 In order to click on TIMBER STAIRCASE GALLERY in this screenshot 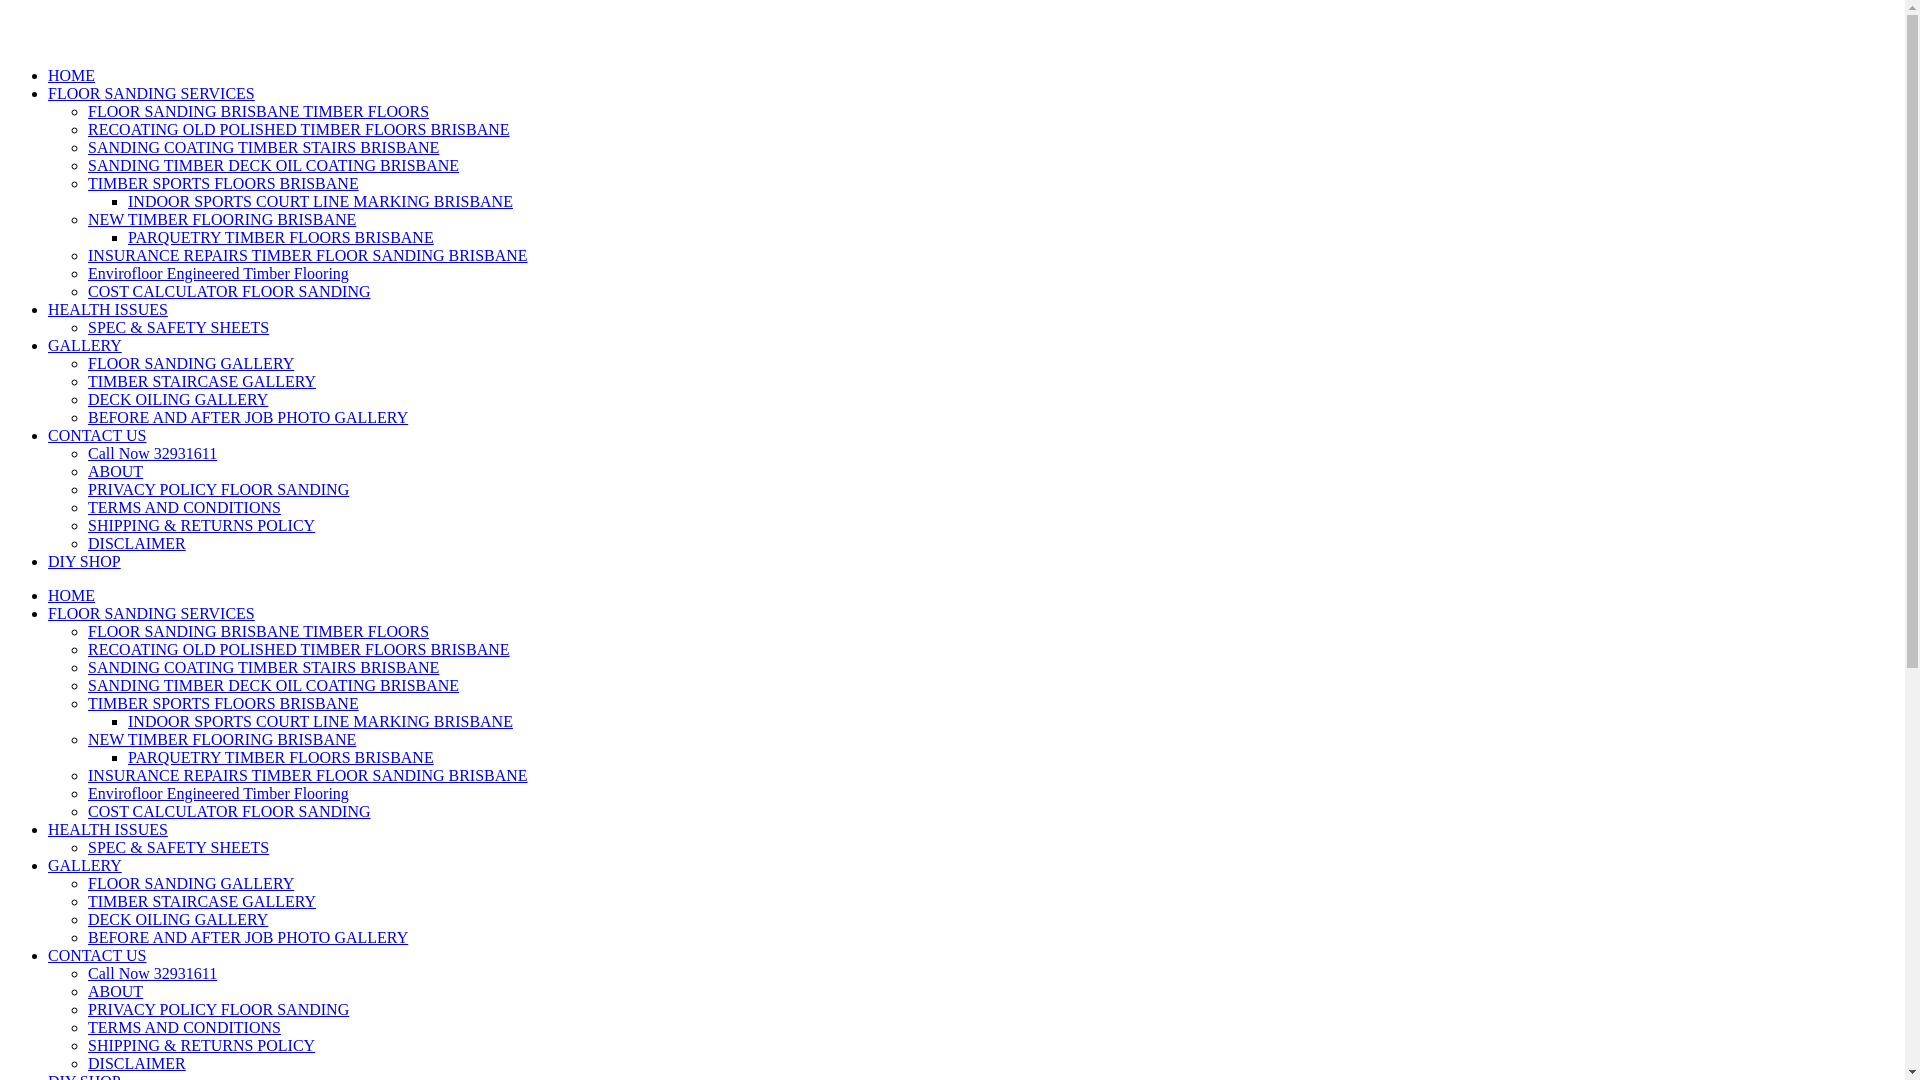, I will do `click(202, 382)`.